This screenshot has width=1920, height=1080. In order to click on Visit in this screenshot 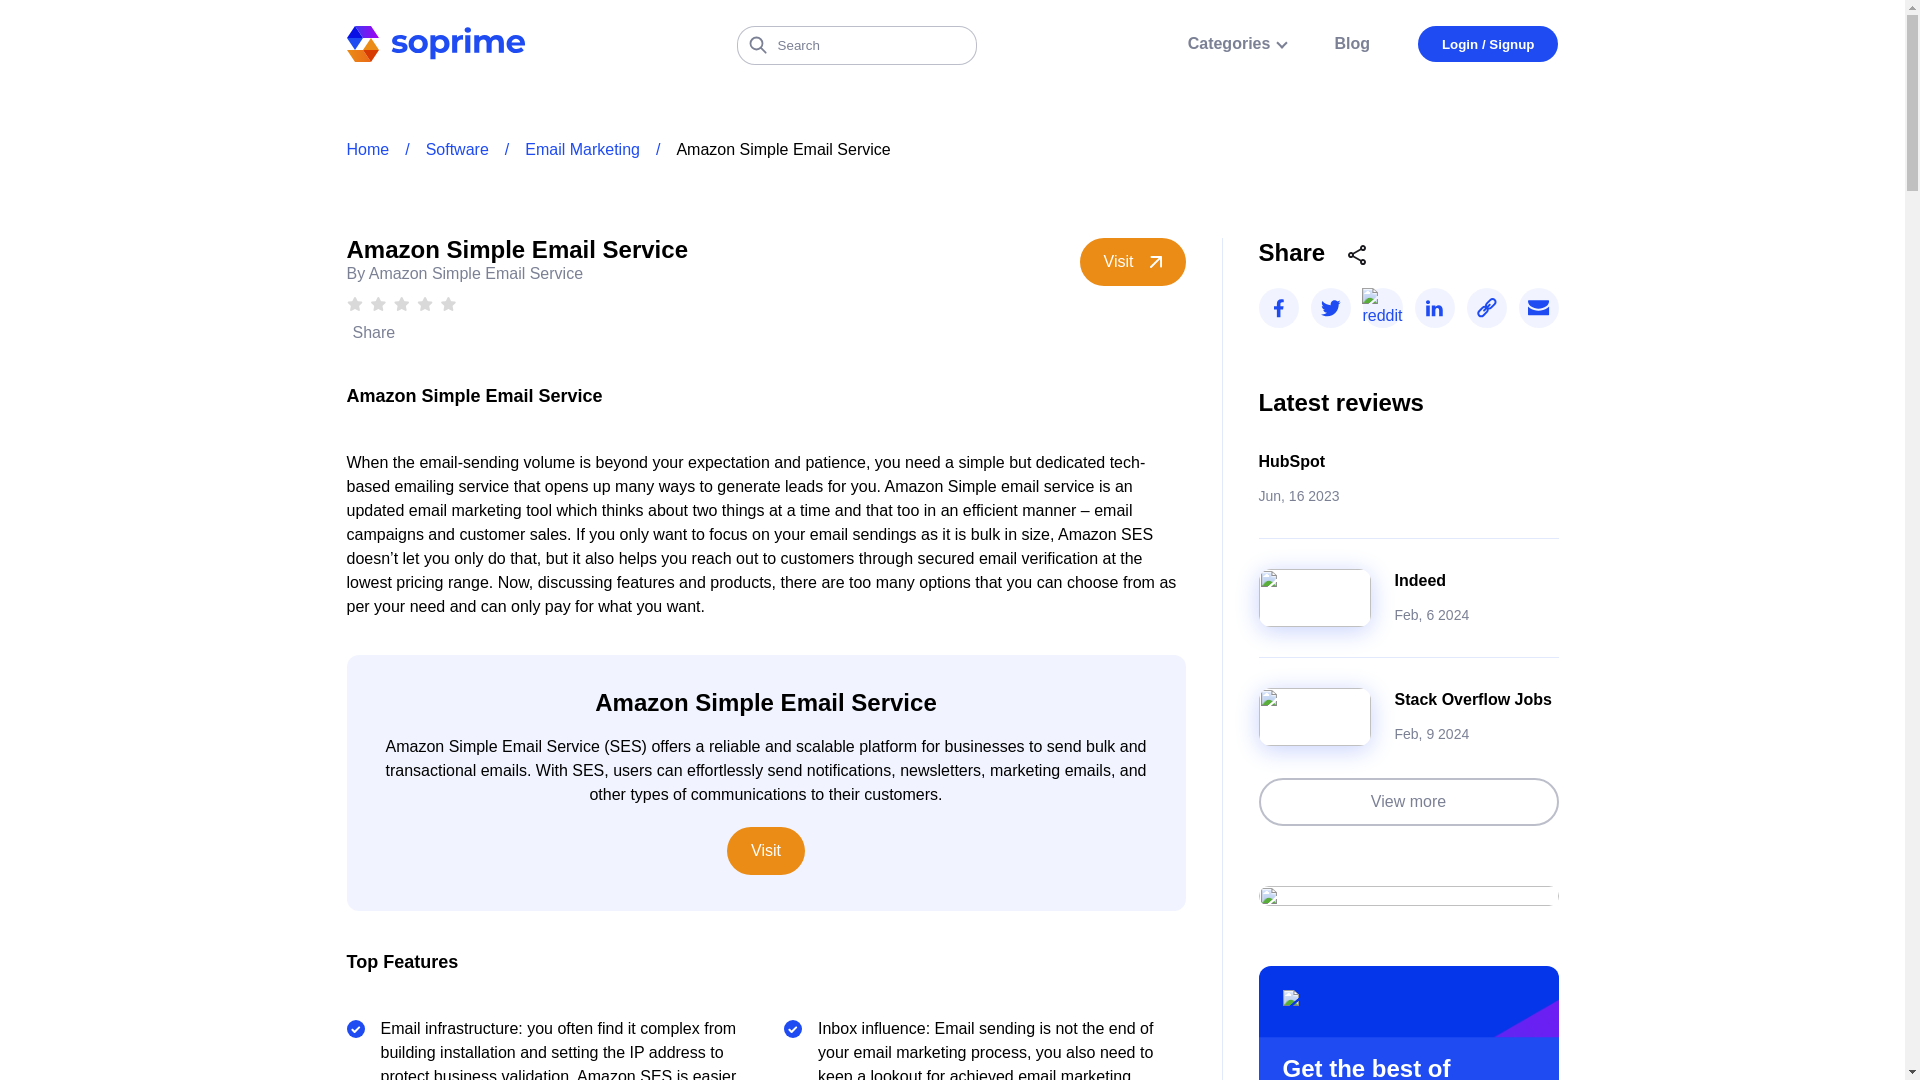, I will do `click(1132, 262)`.